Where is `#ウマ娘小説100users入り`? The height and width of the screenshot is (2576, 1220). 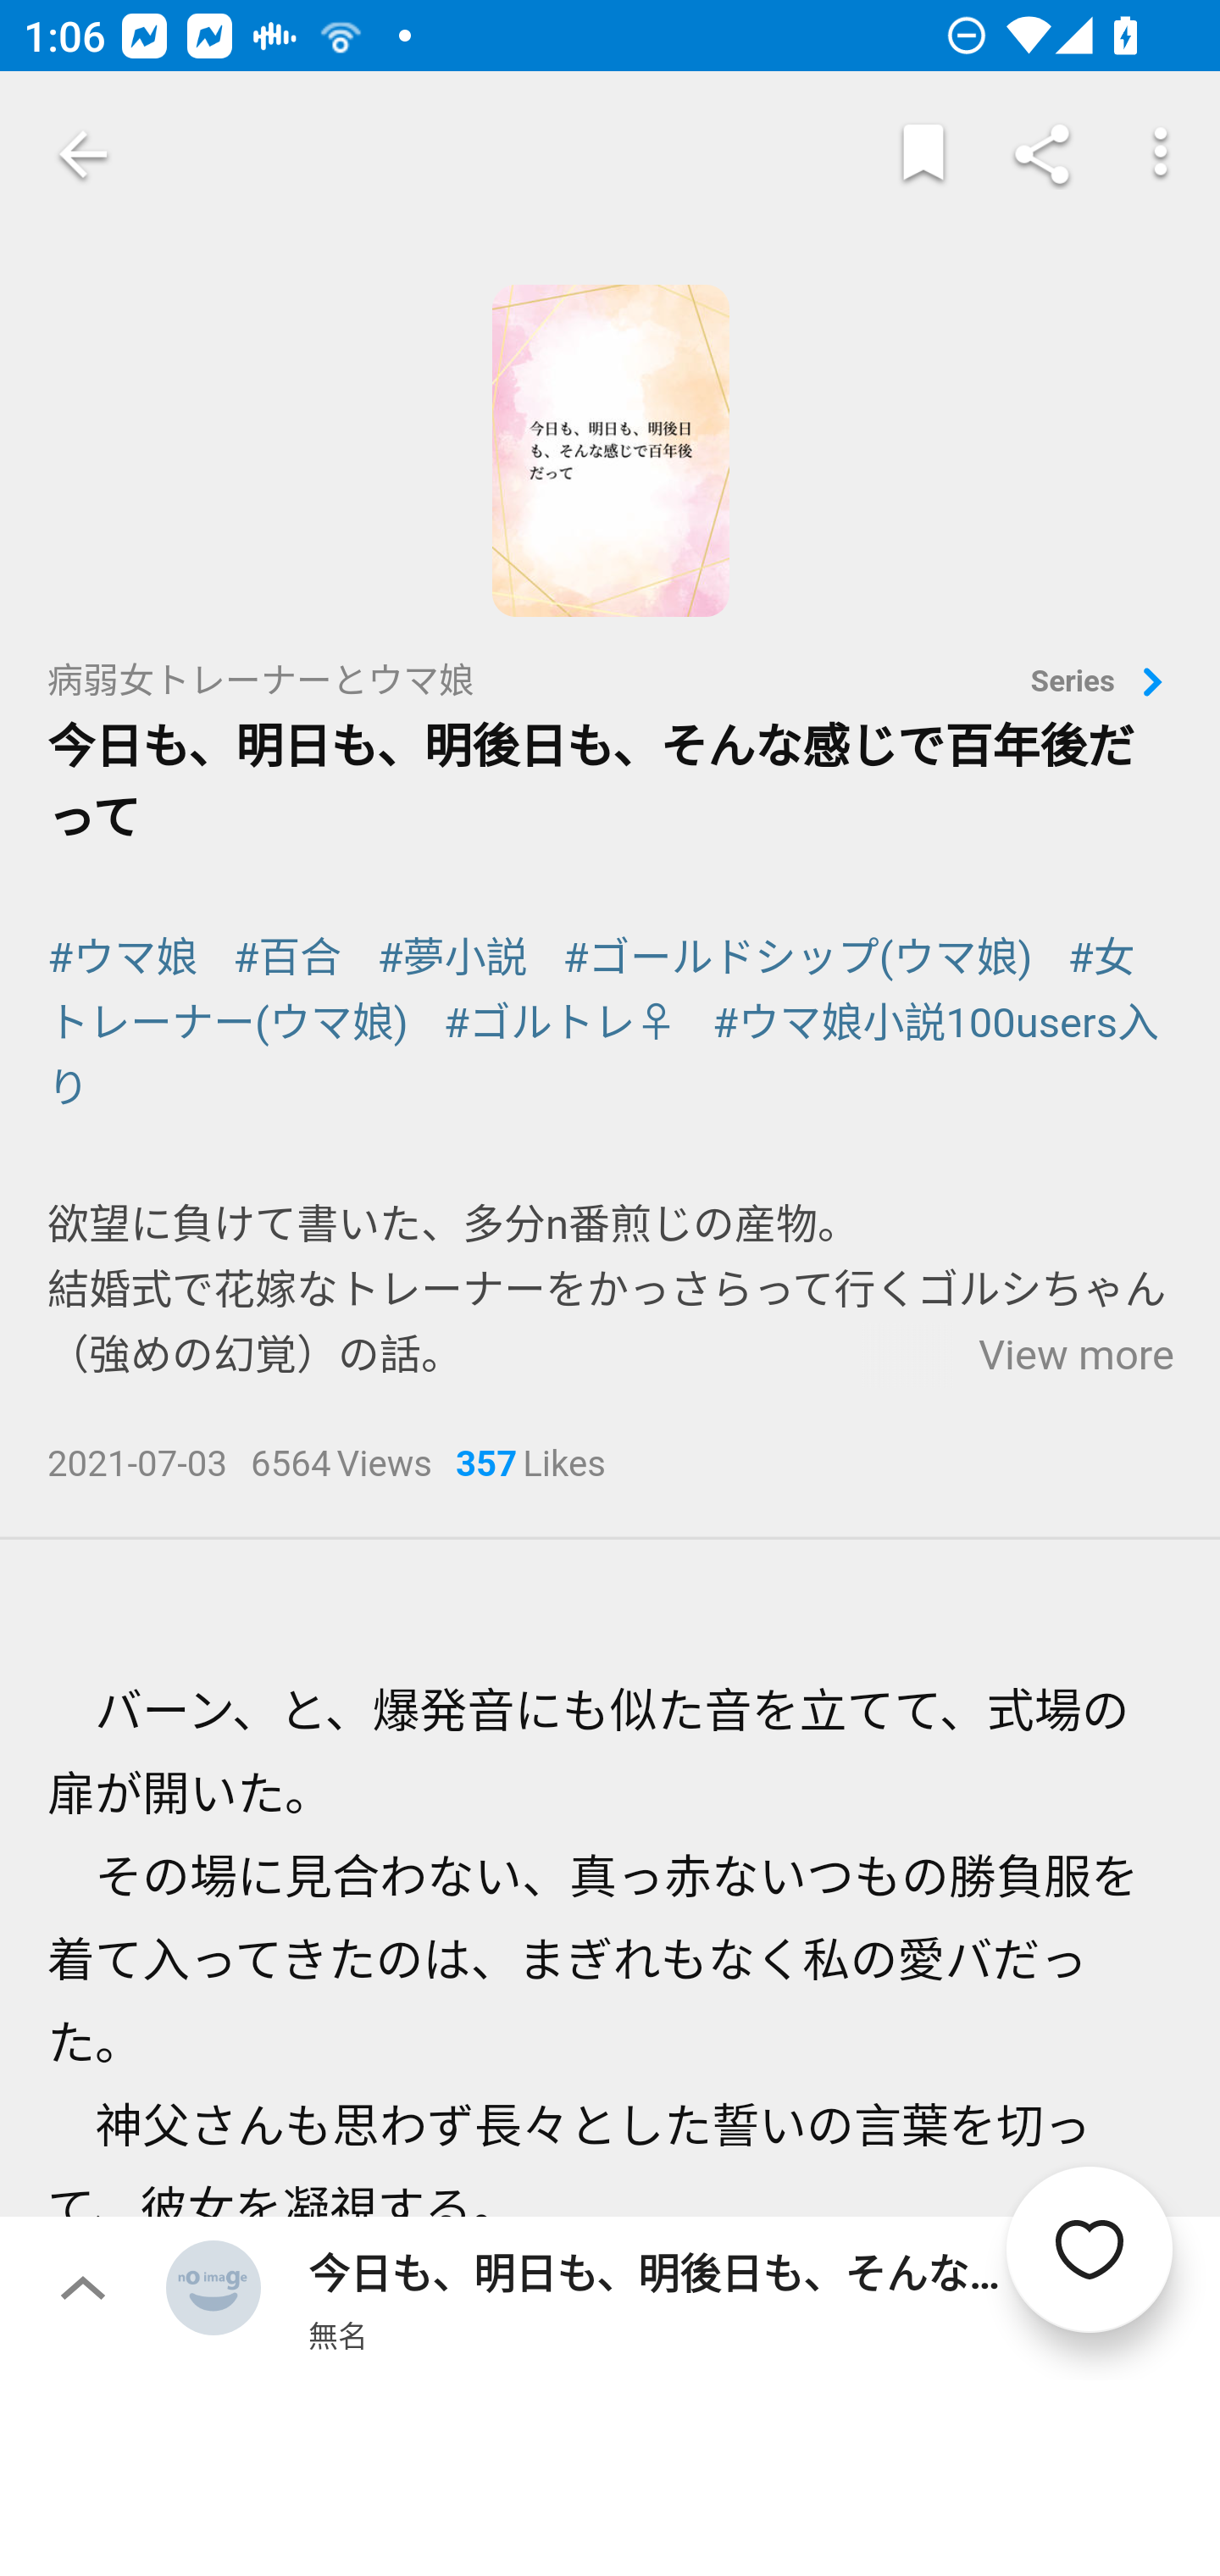 #ウマ娘小説100users入り is located at coordinates (603, 1056).